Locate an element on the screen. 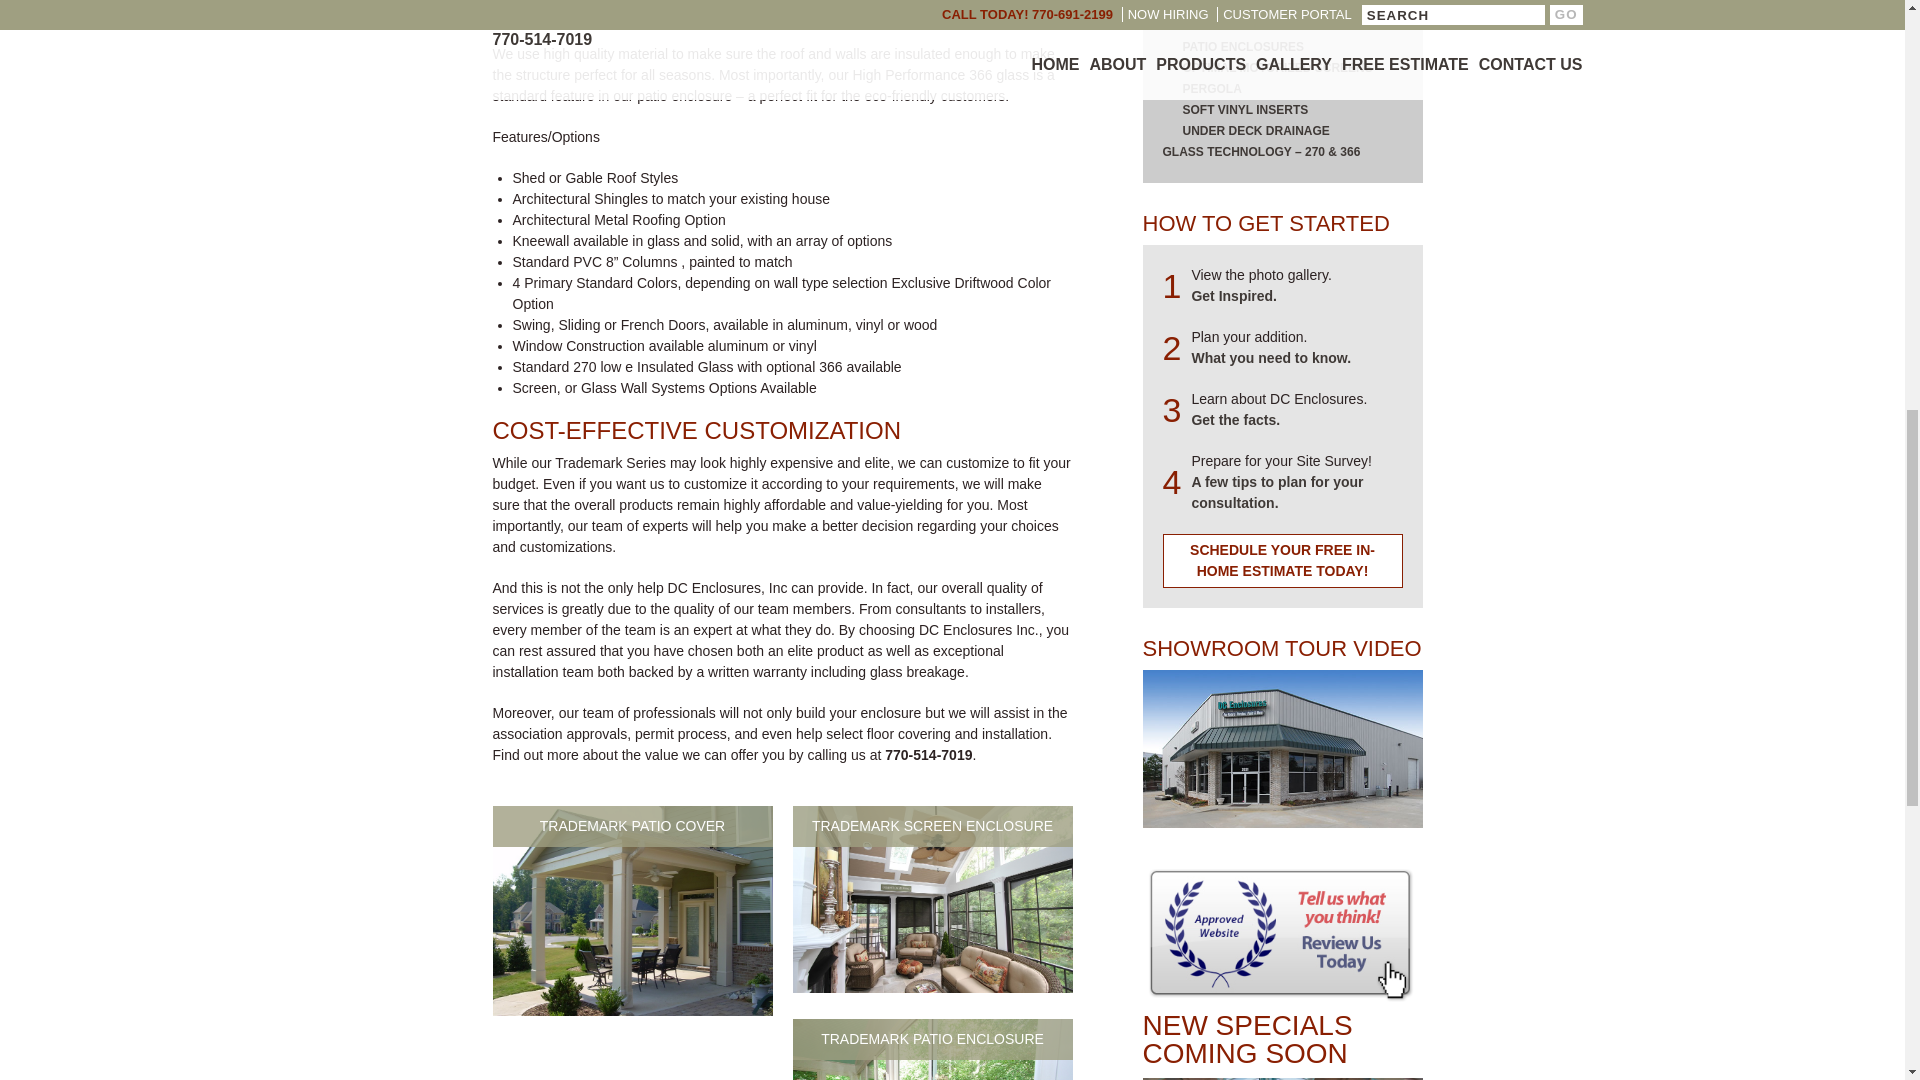 Image resolution: width=1920 pixels, height=1080 pixels. Site Survey is located at coordinates (1276, 492).